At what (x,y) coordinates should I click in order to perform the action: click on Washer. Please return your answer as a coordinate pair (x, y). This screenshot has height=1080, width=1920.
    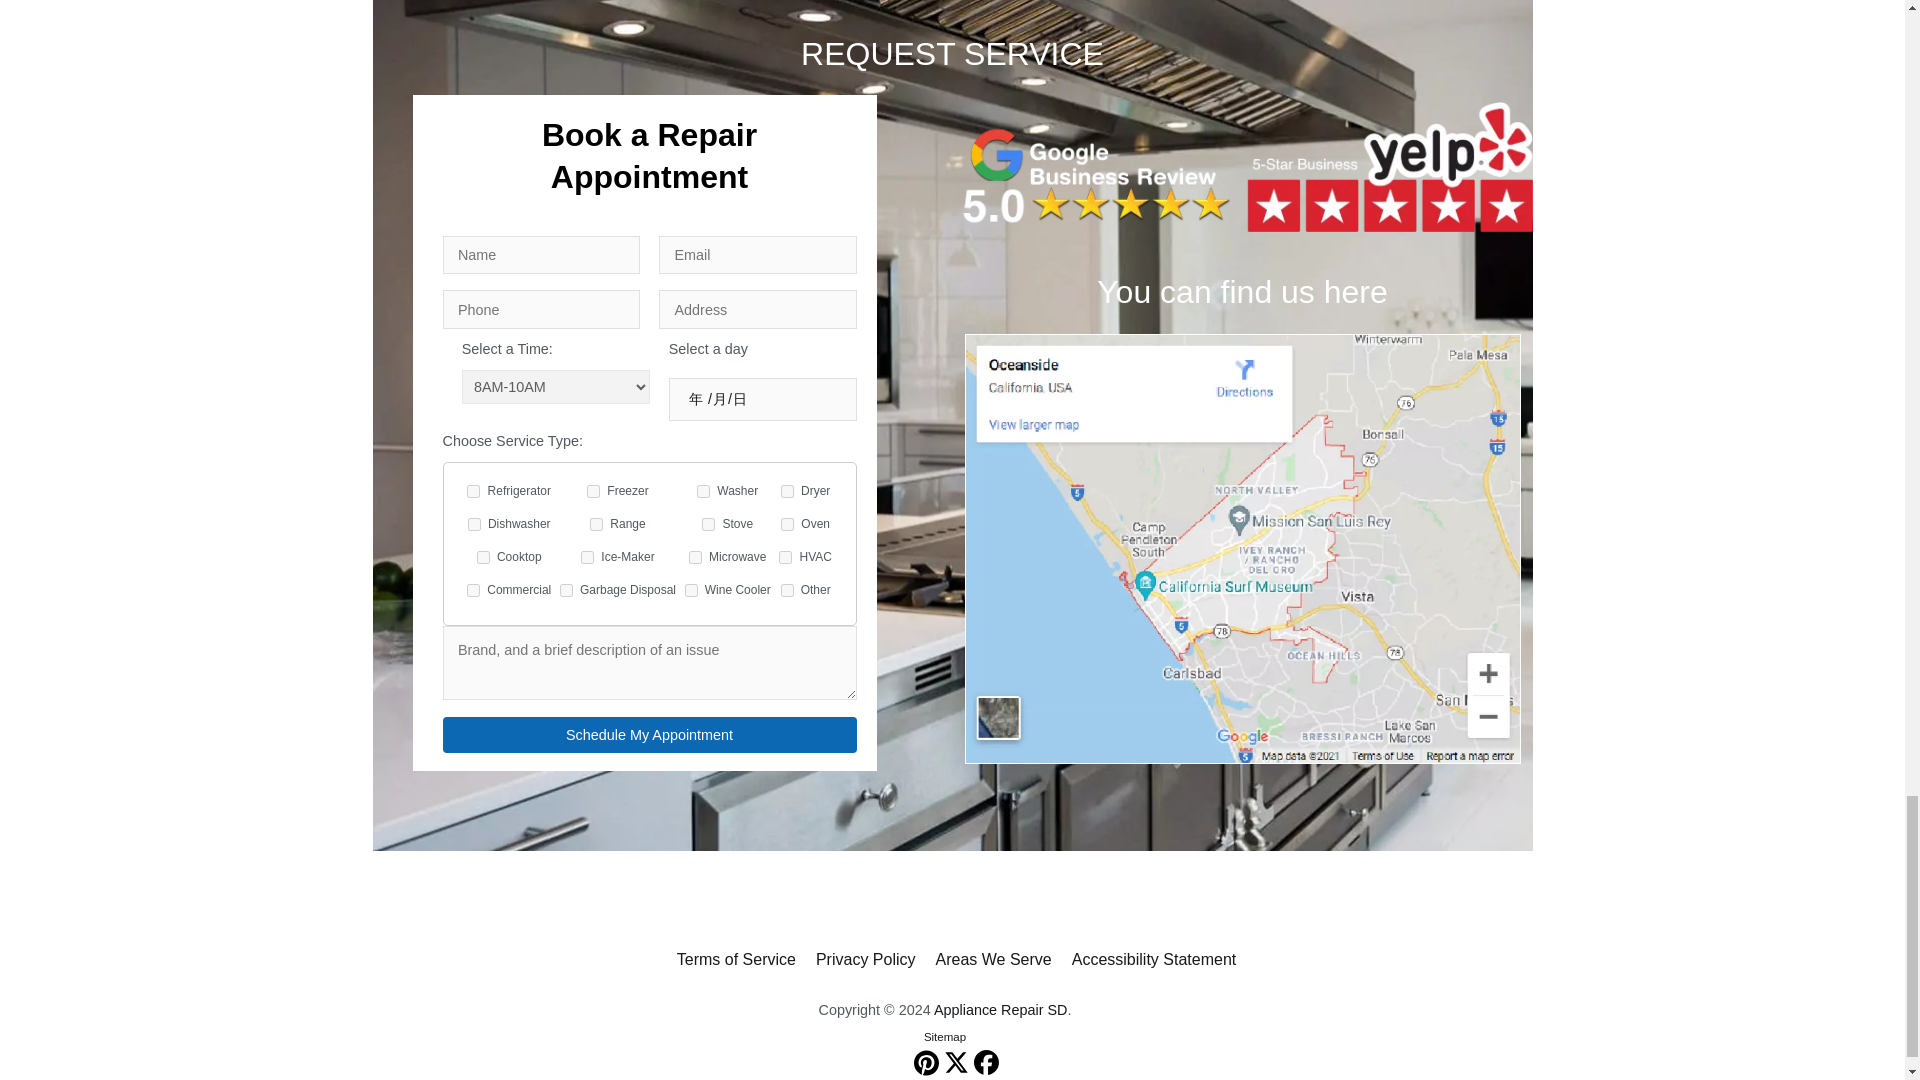
    Looking at the image, I should click on (703, 490).